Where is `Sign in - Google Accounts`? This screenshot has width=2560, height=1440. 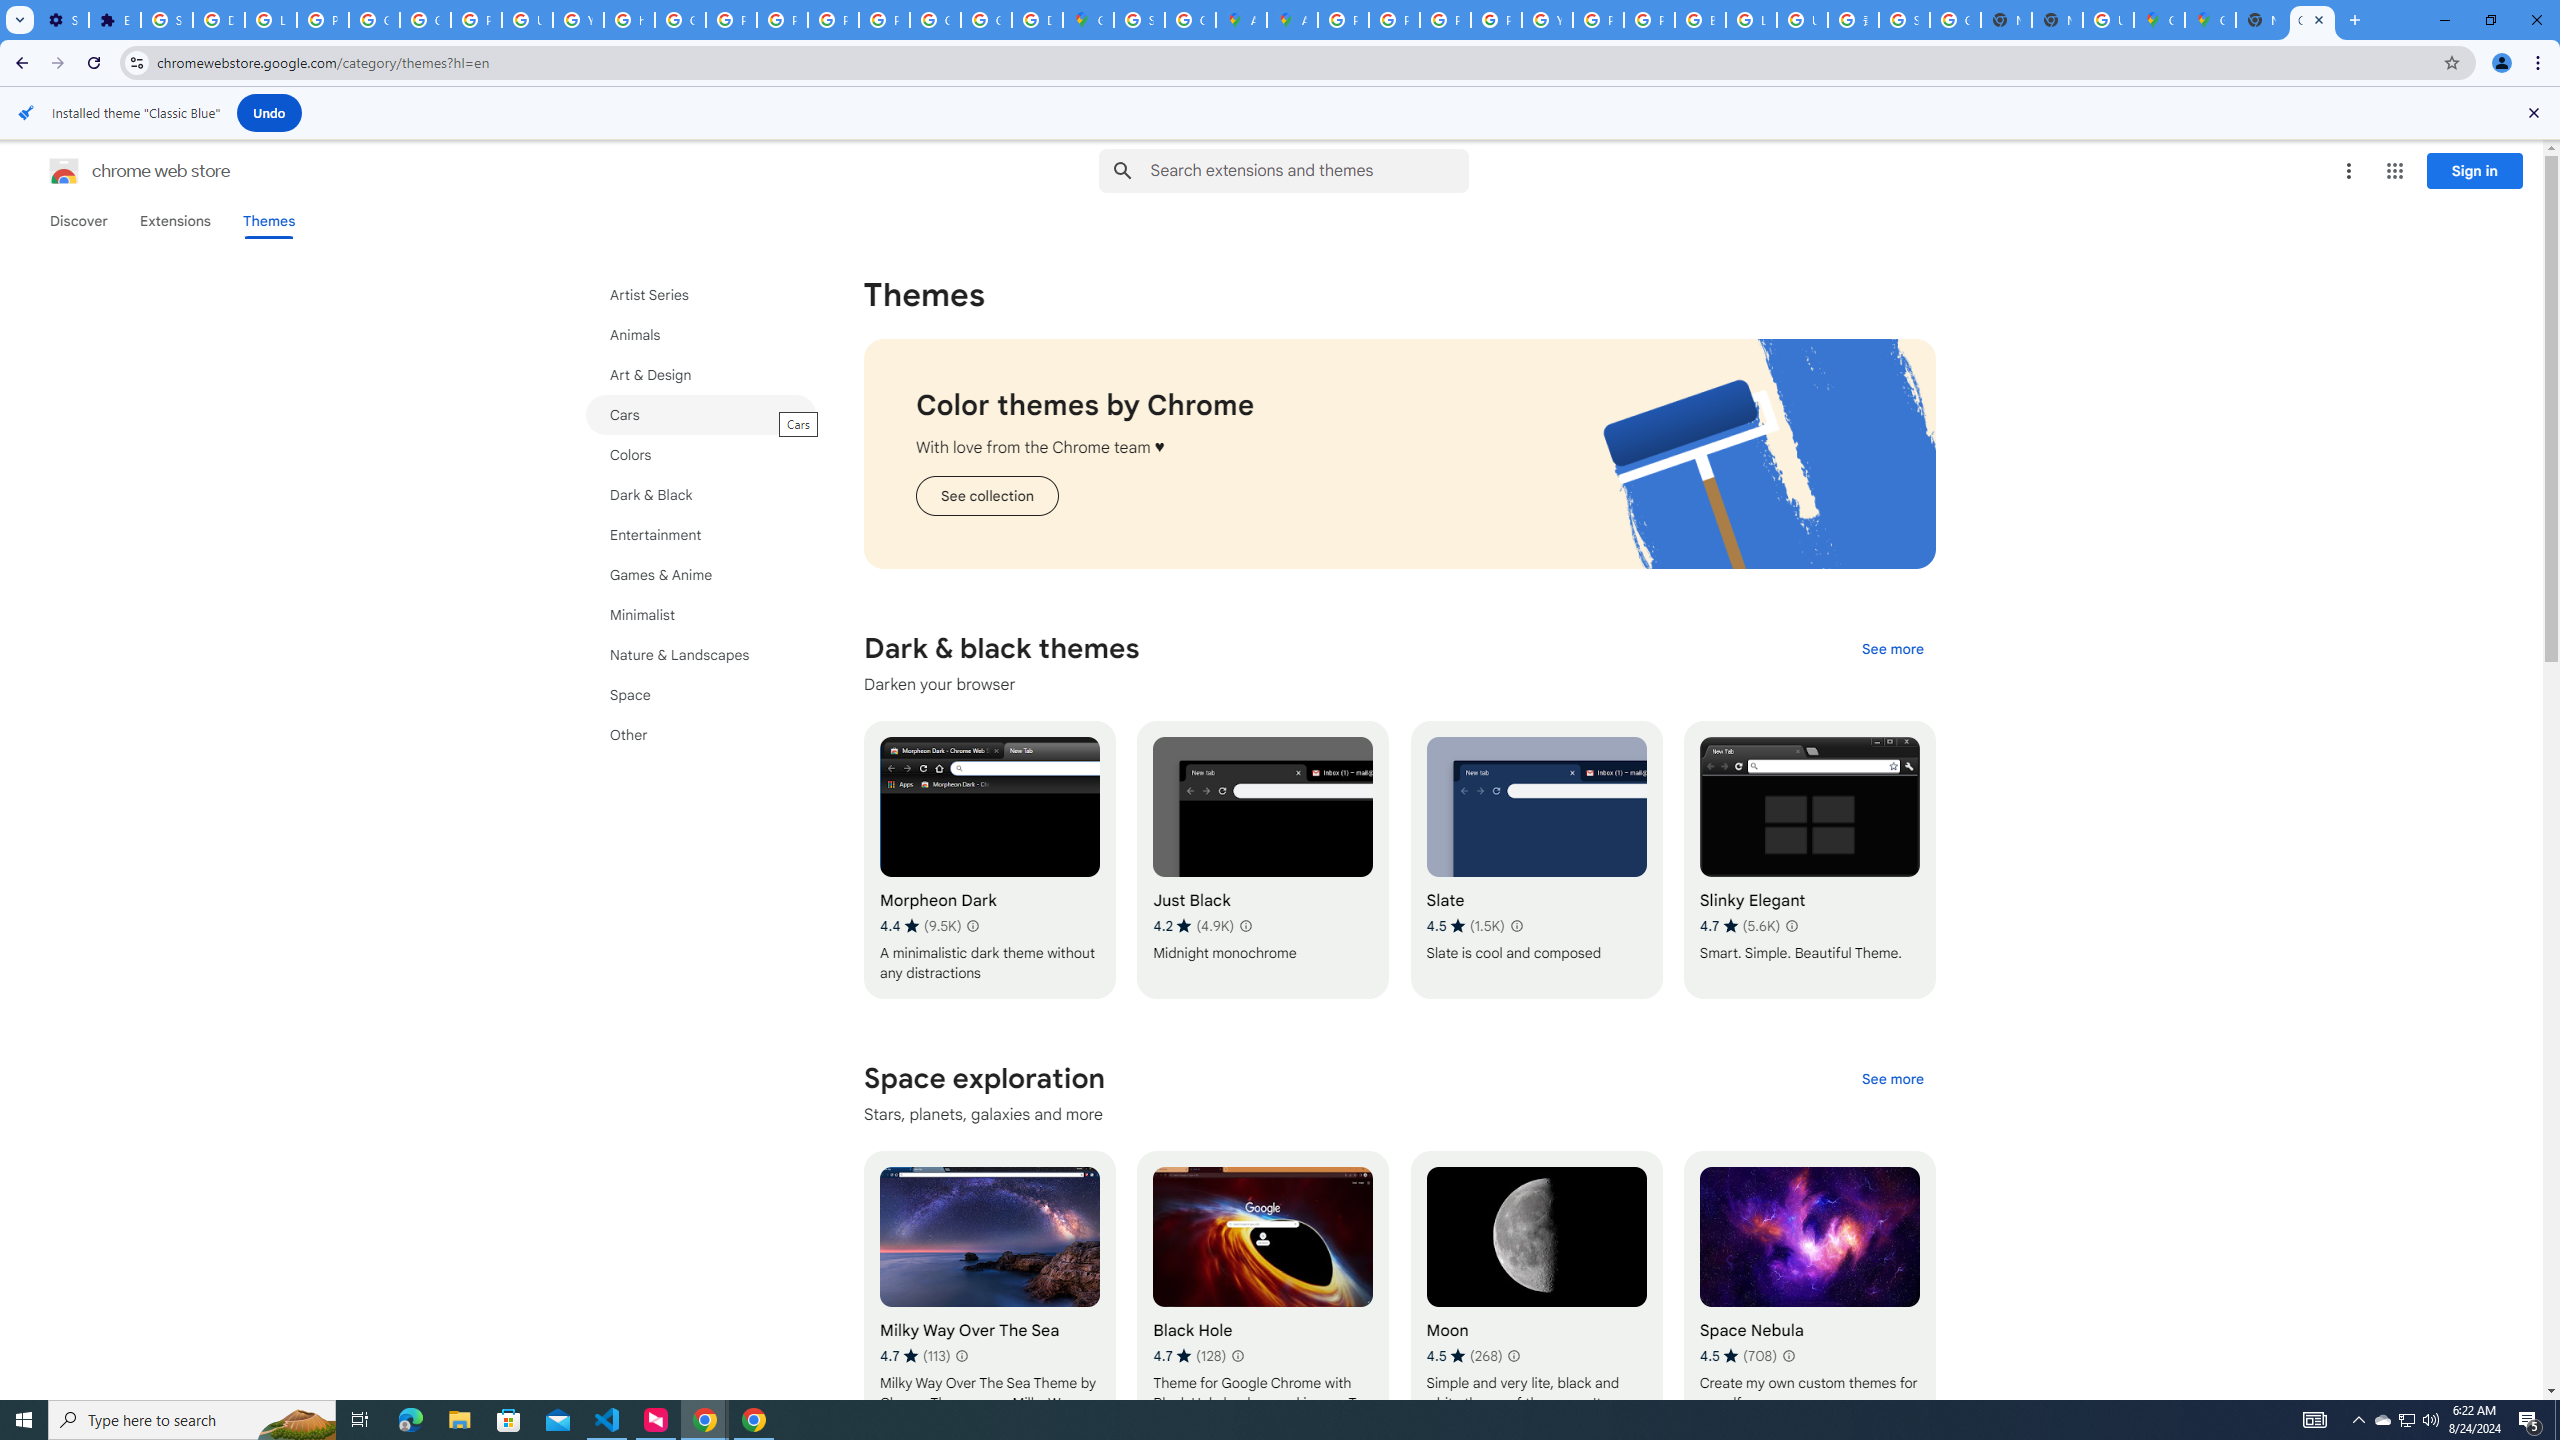
Sign in - Google Accounts is located at coordinates (1140, 20).